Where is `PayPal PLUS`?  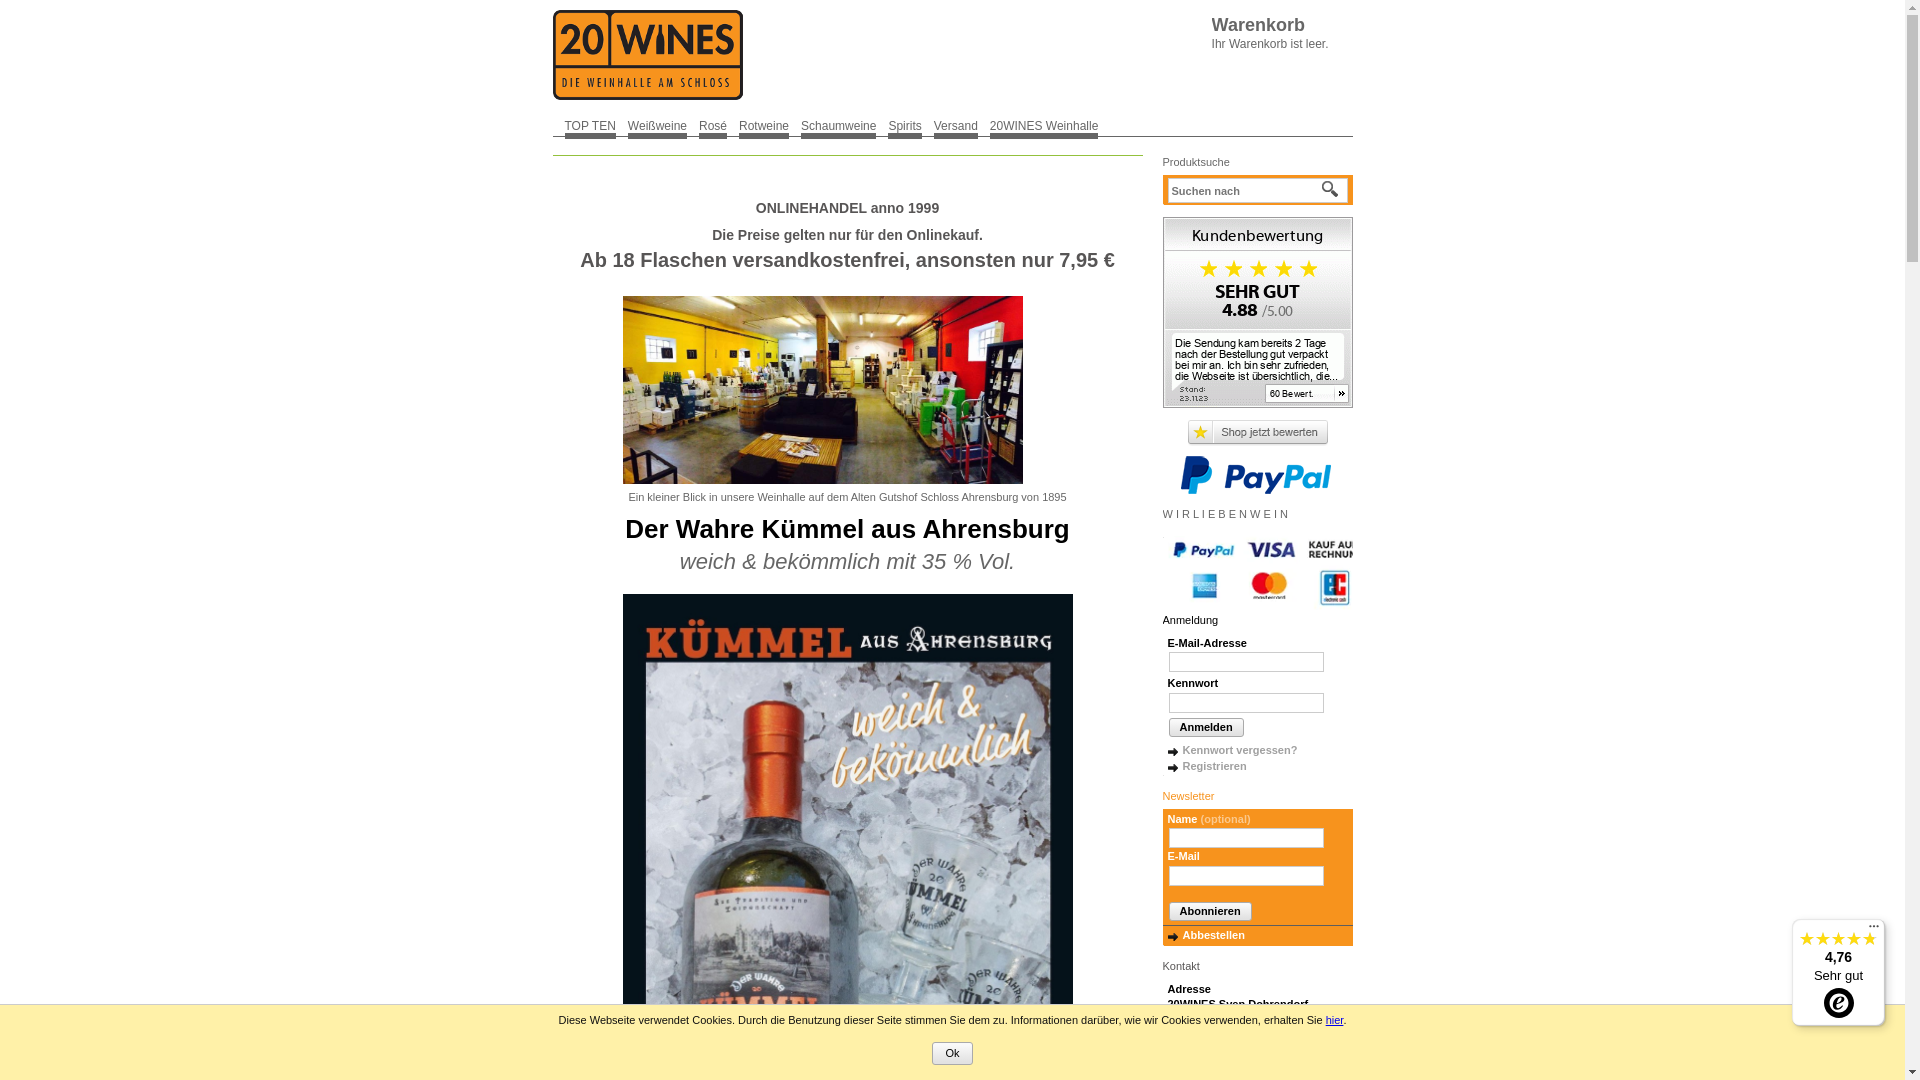 PayPal PLUS is located at coordinates (1255, 475).